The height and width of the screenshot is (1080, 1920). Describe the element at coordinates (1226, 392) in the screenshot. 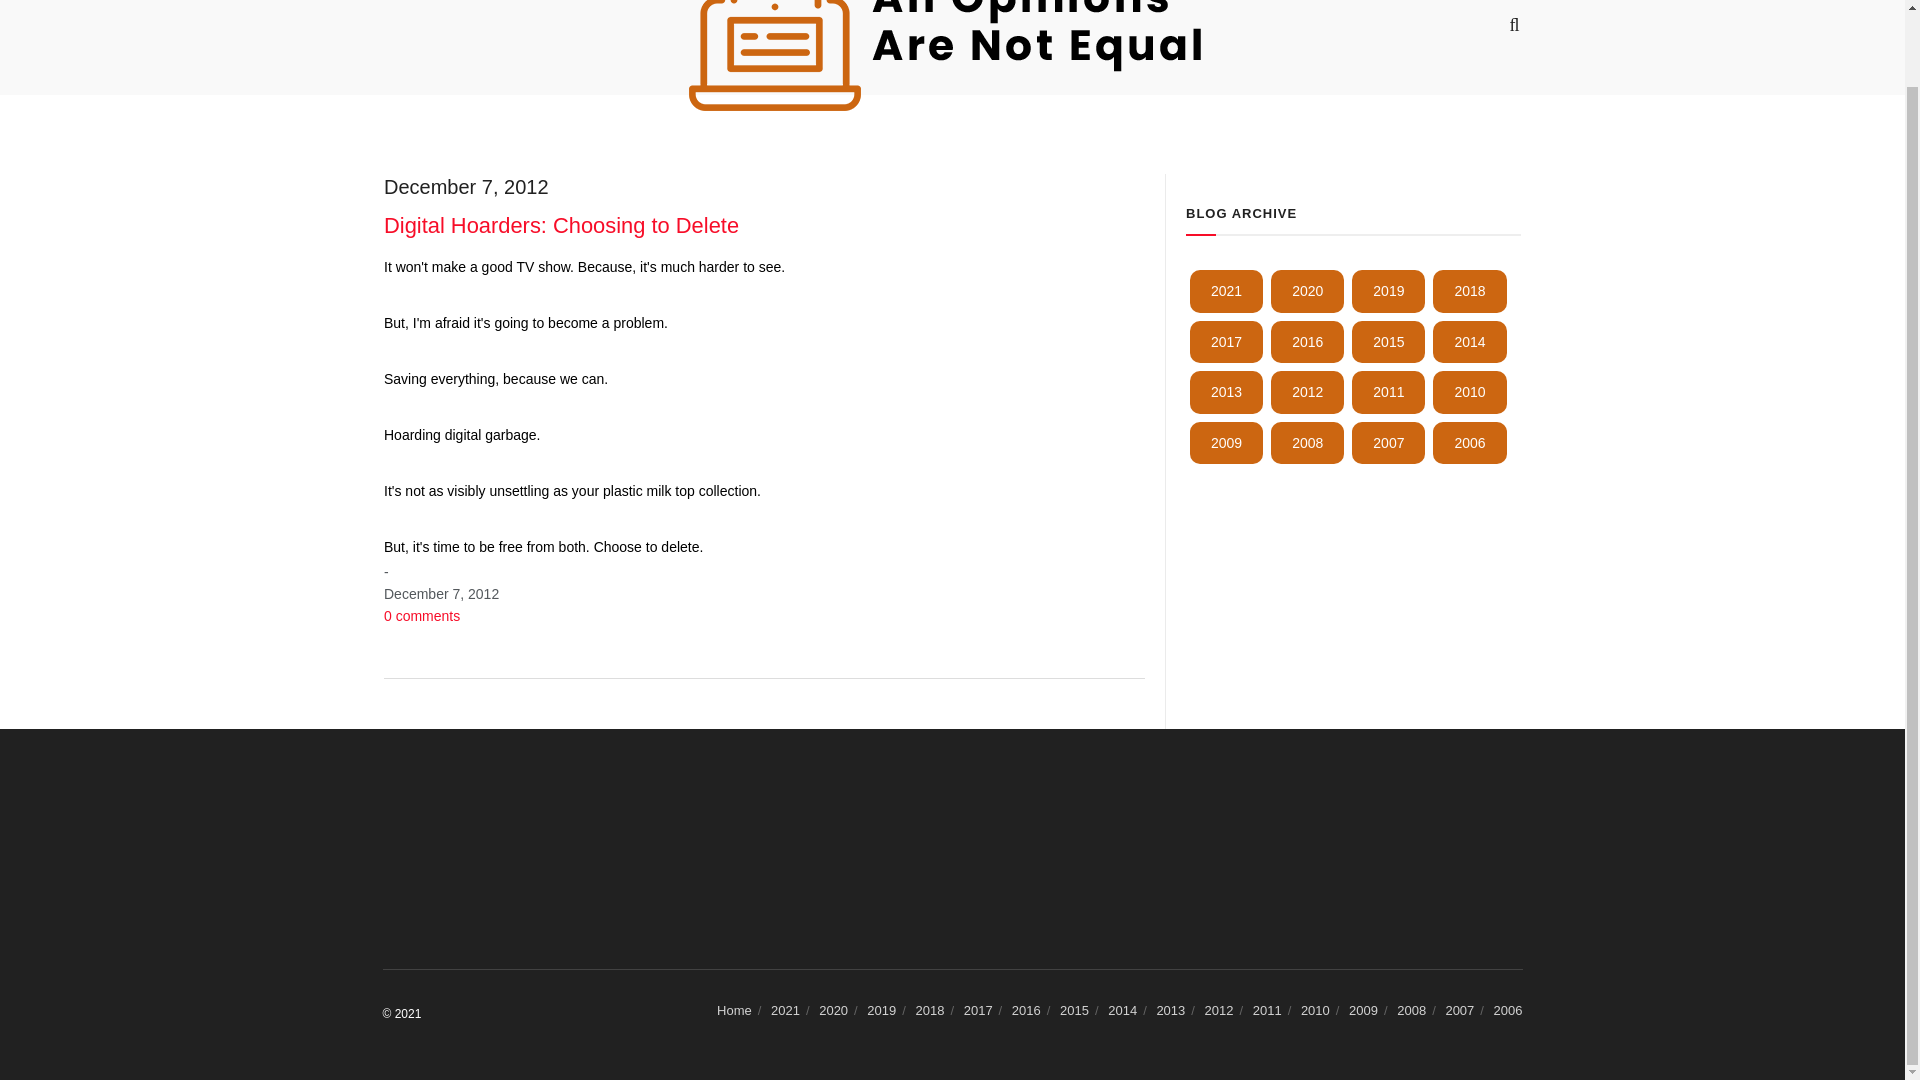

I see `2013` at that location.